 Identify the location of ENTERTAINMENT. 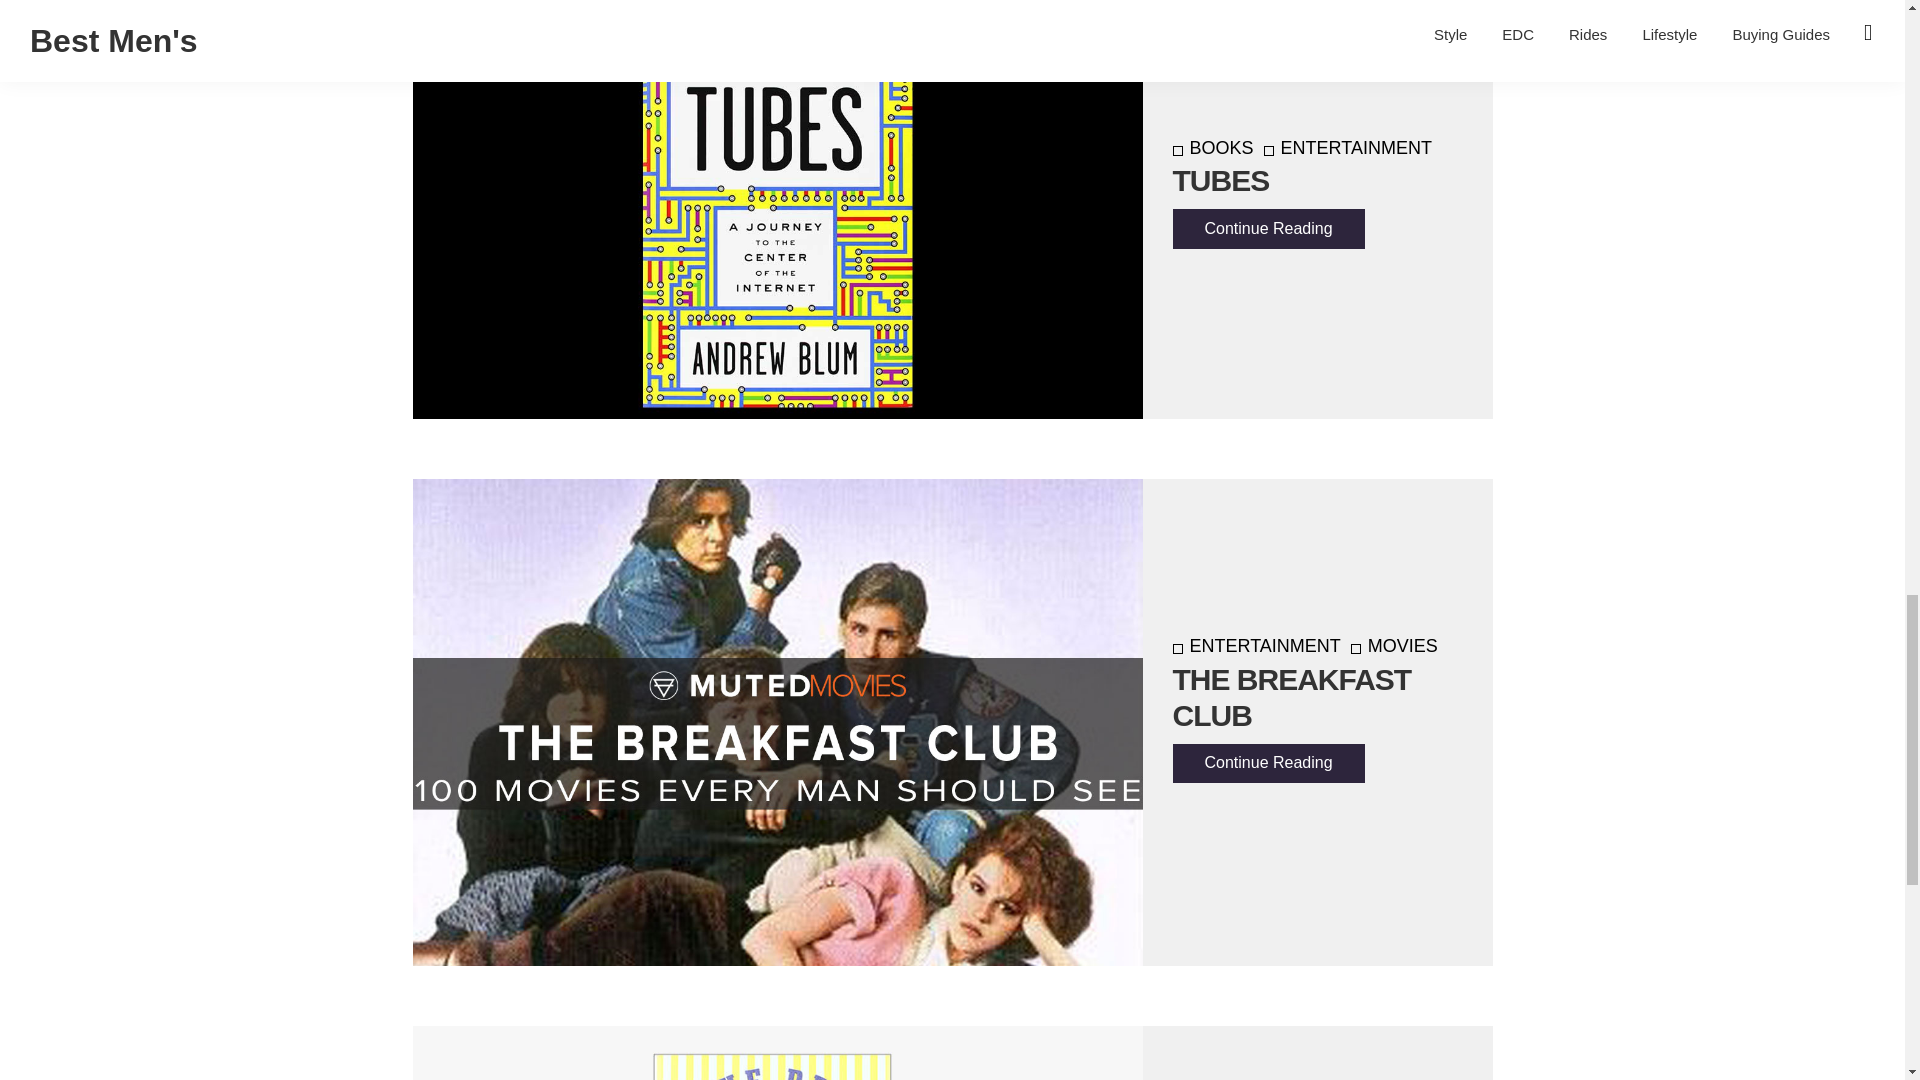
(1348, 148).